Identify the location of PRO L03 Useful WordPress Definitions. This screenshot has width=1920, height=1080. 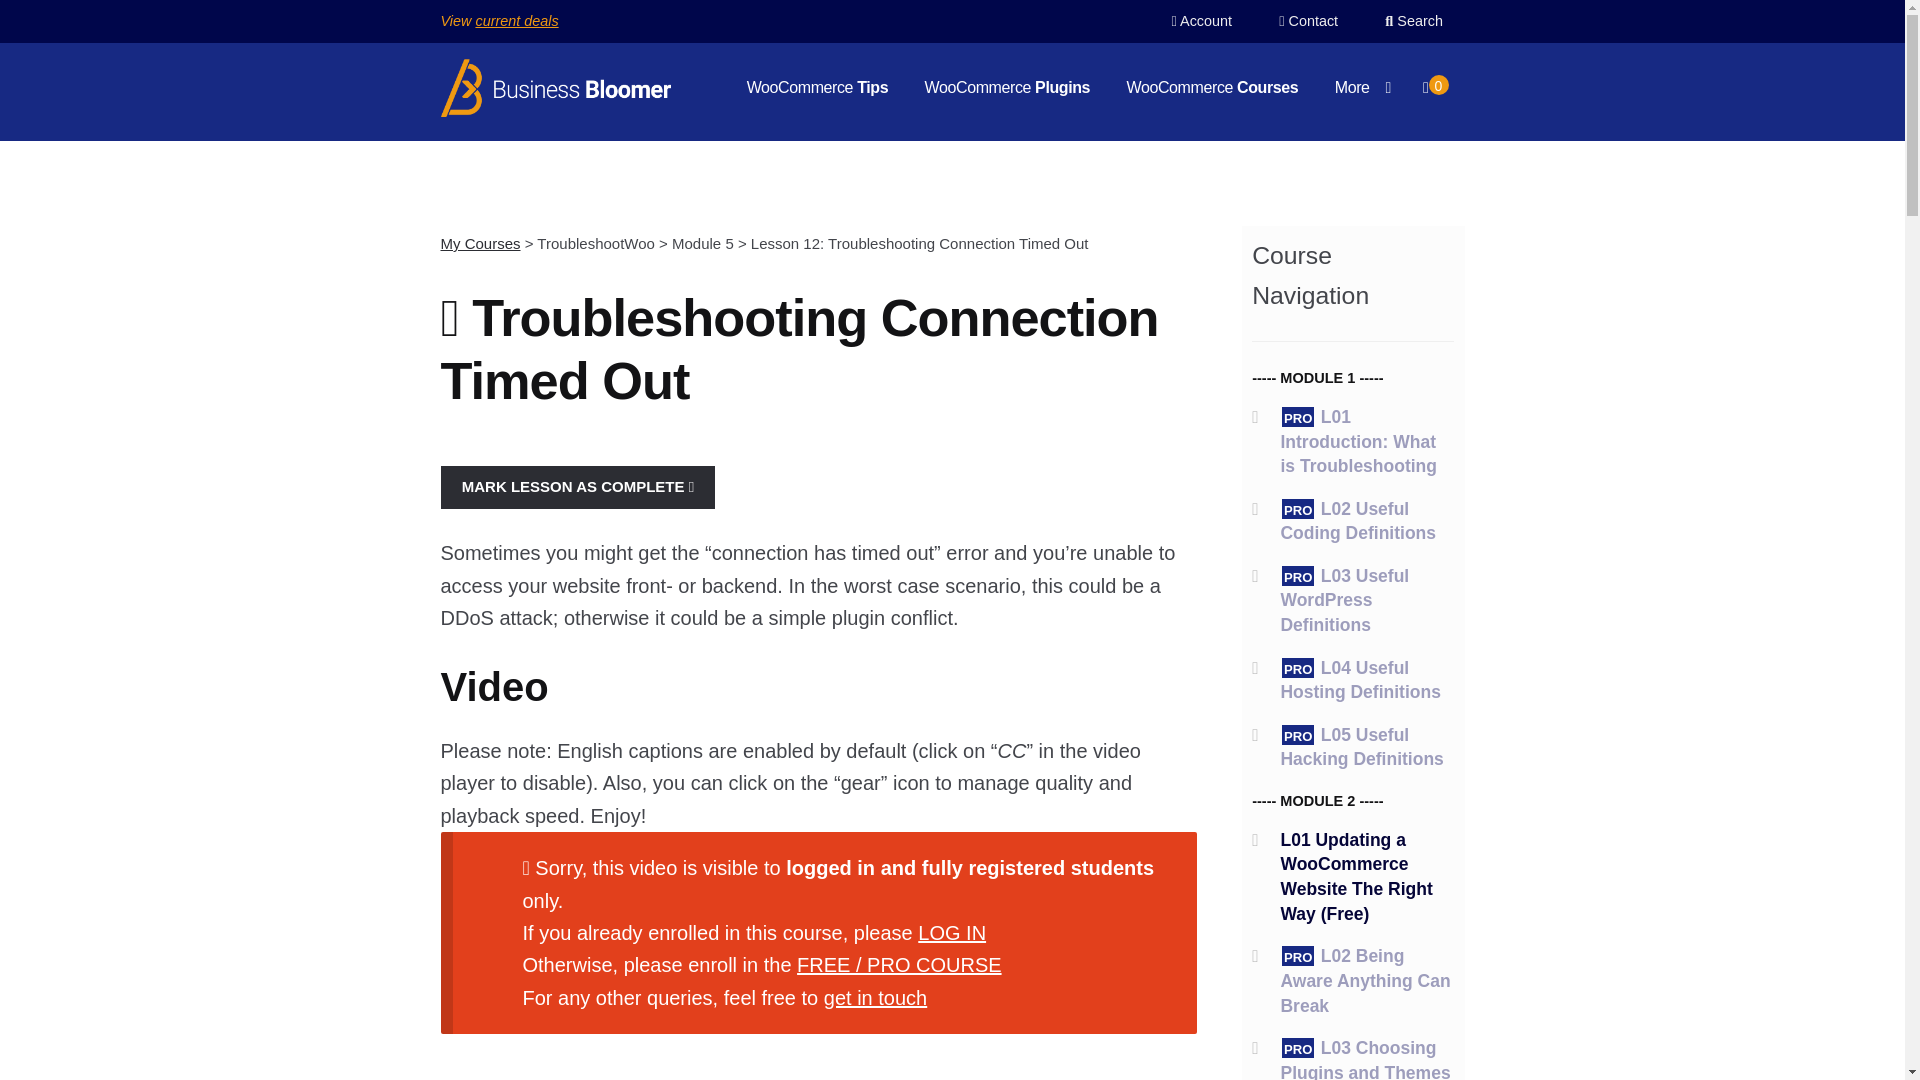
(1344, 600).